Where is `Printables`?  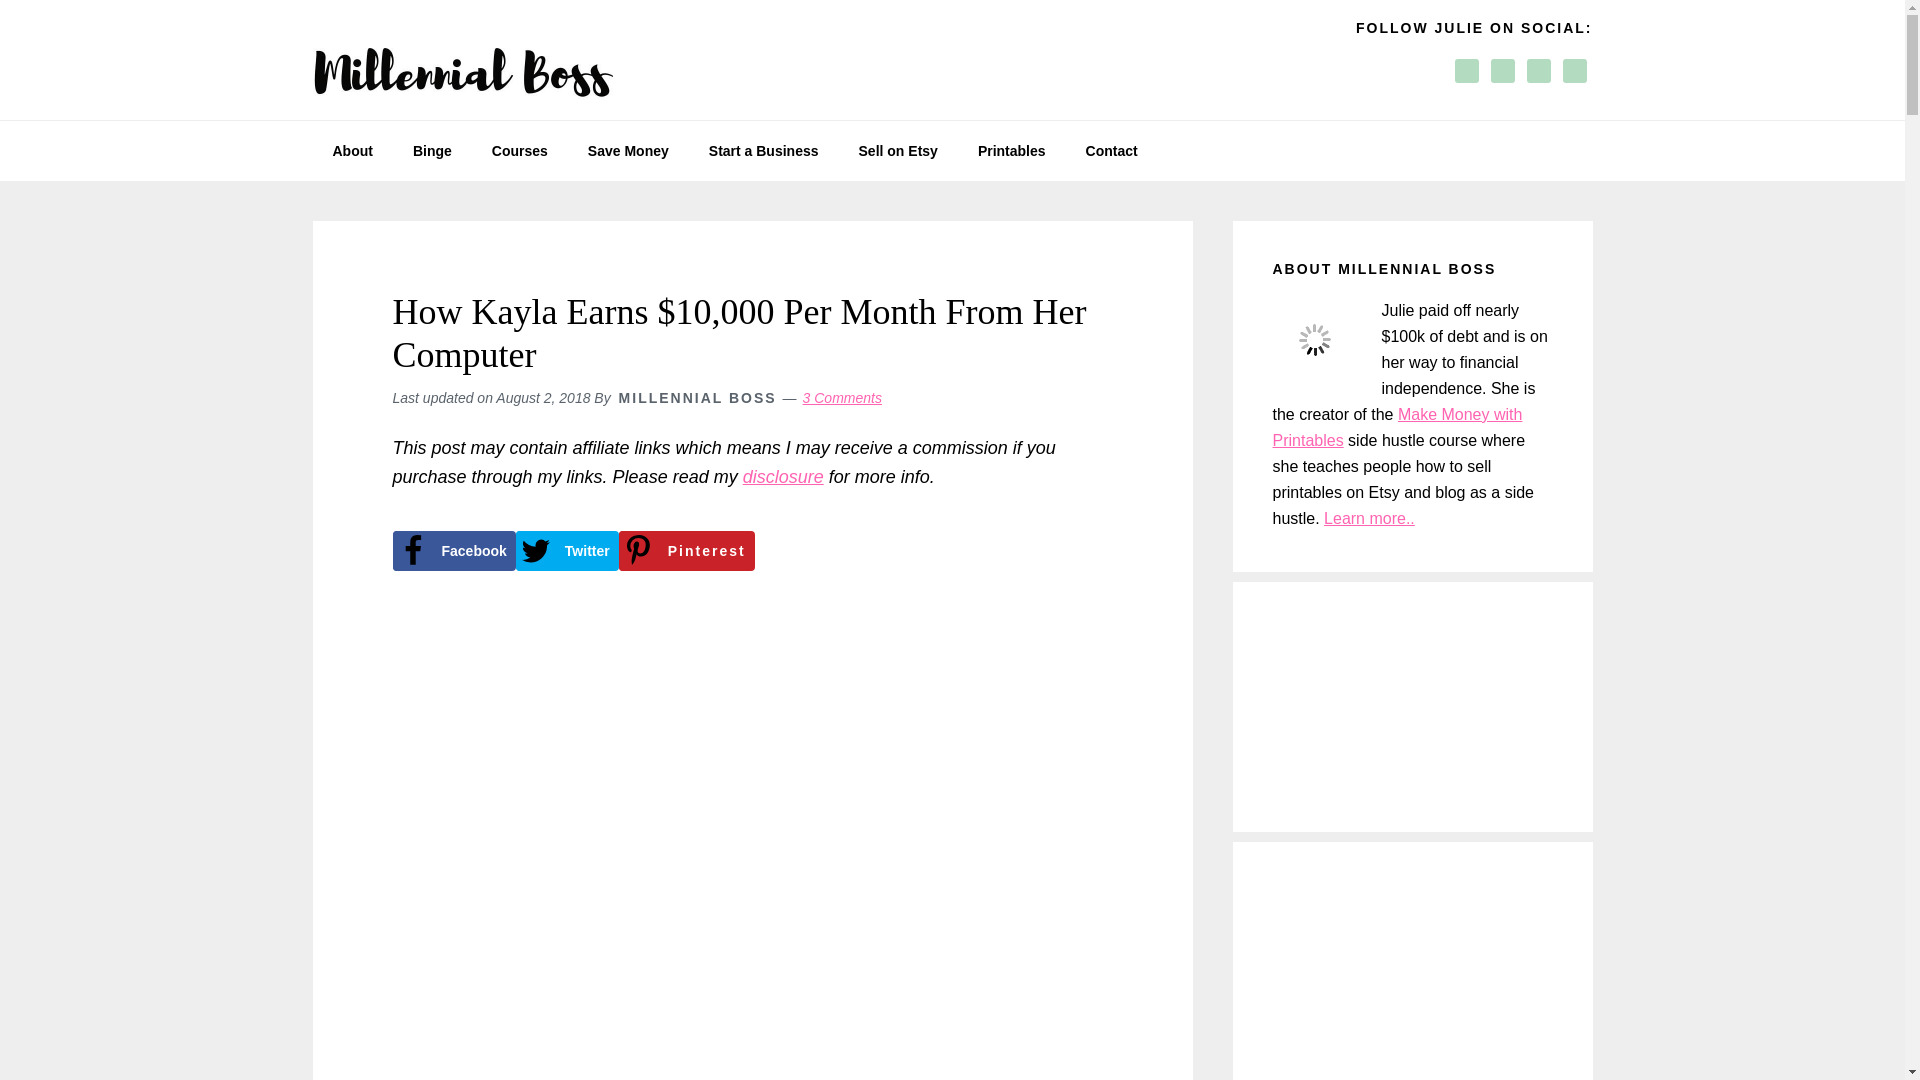
Printables is located at coordinates (1012, 150).